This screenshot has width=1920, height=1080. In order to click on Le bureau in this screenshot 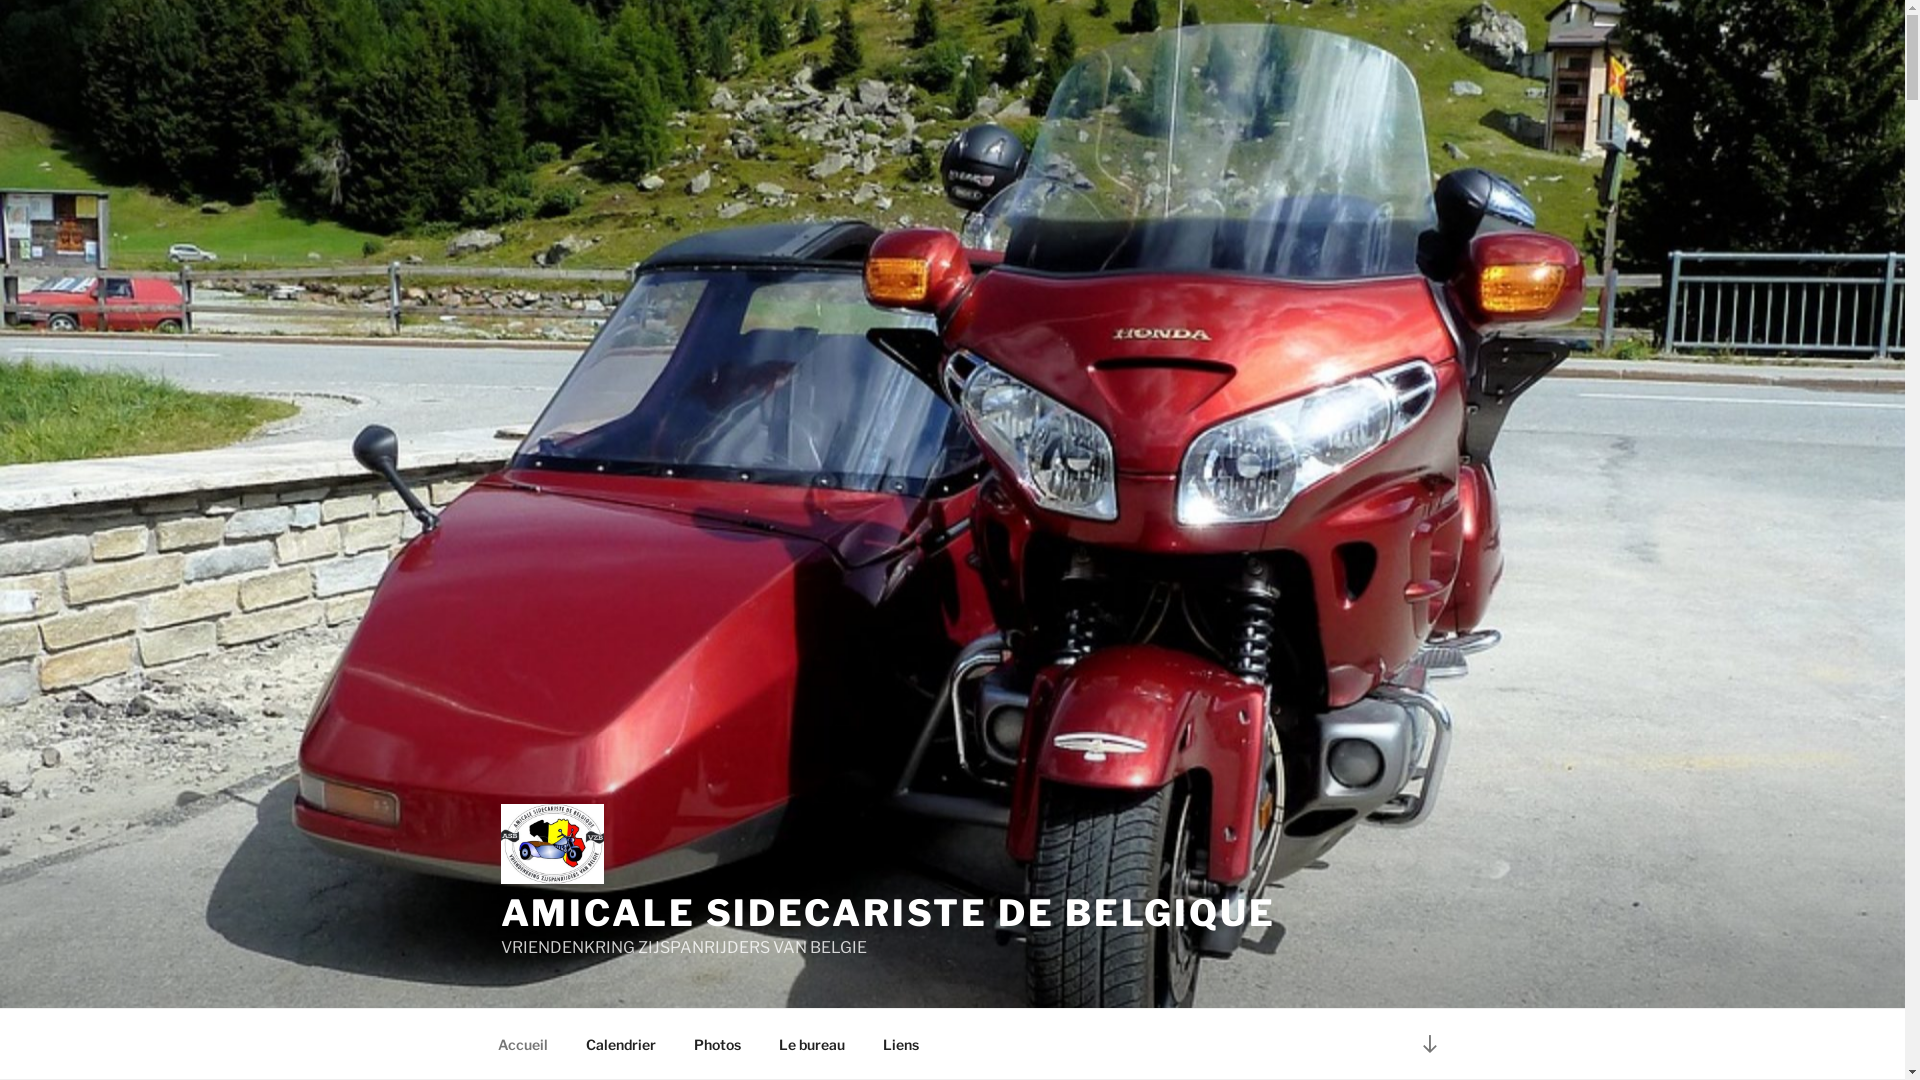, I will do `click(812, 1044)`.